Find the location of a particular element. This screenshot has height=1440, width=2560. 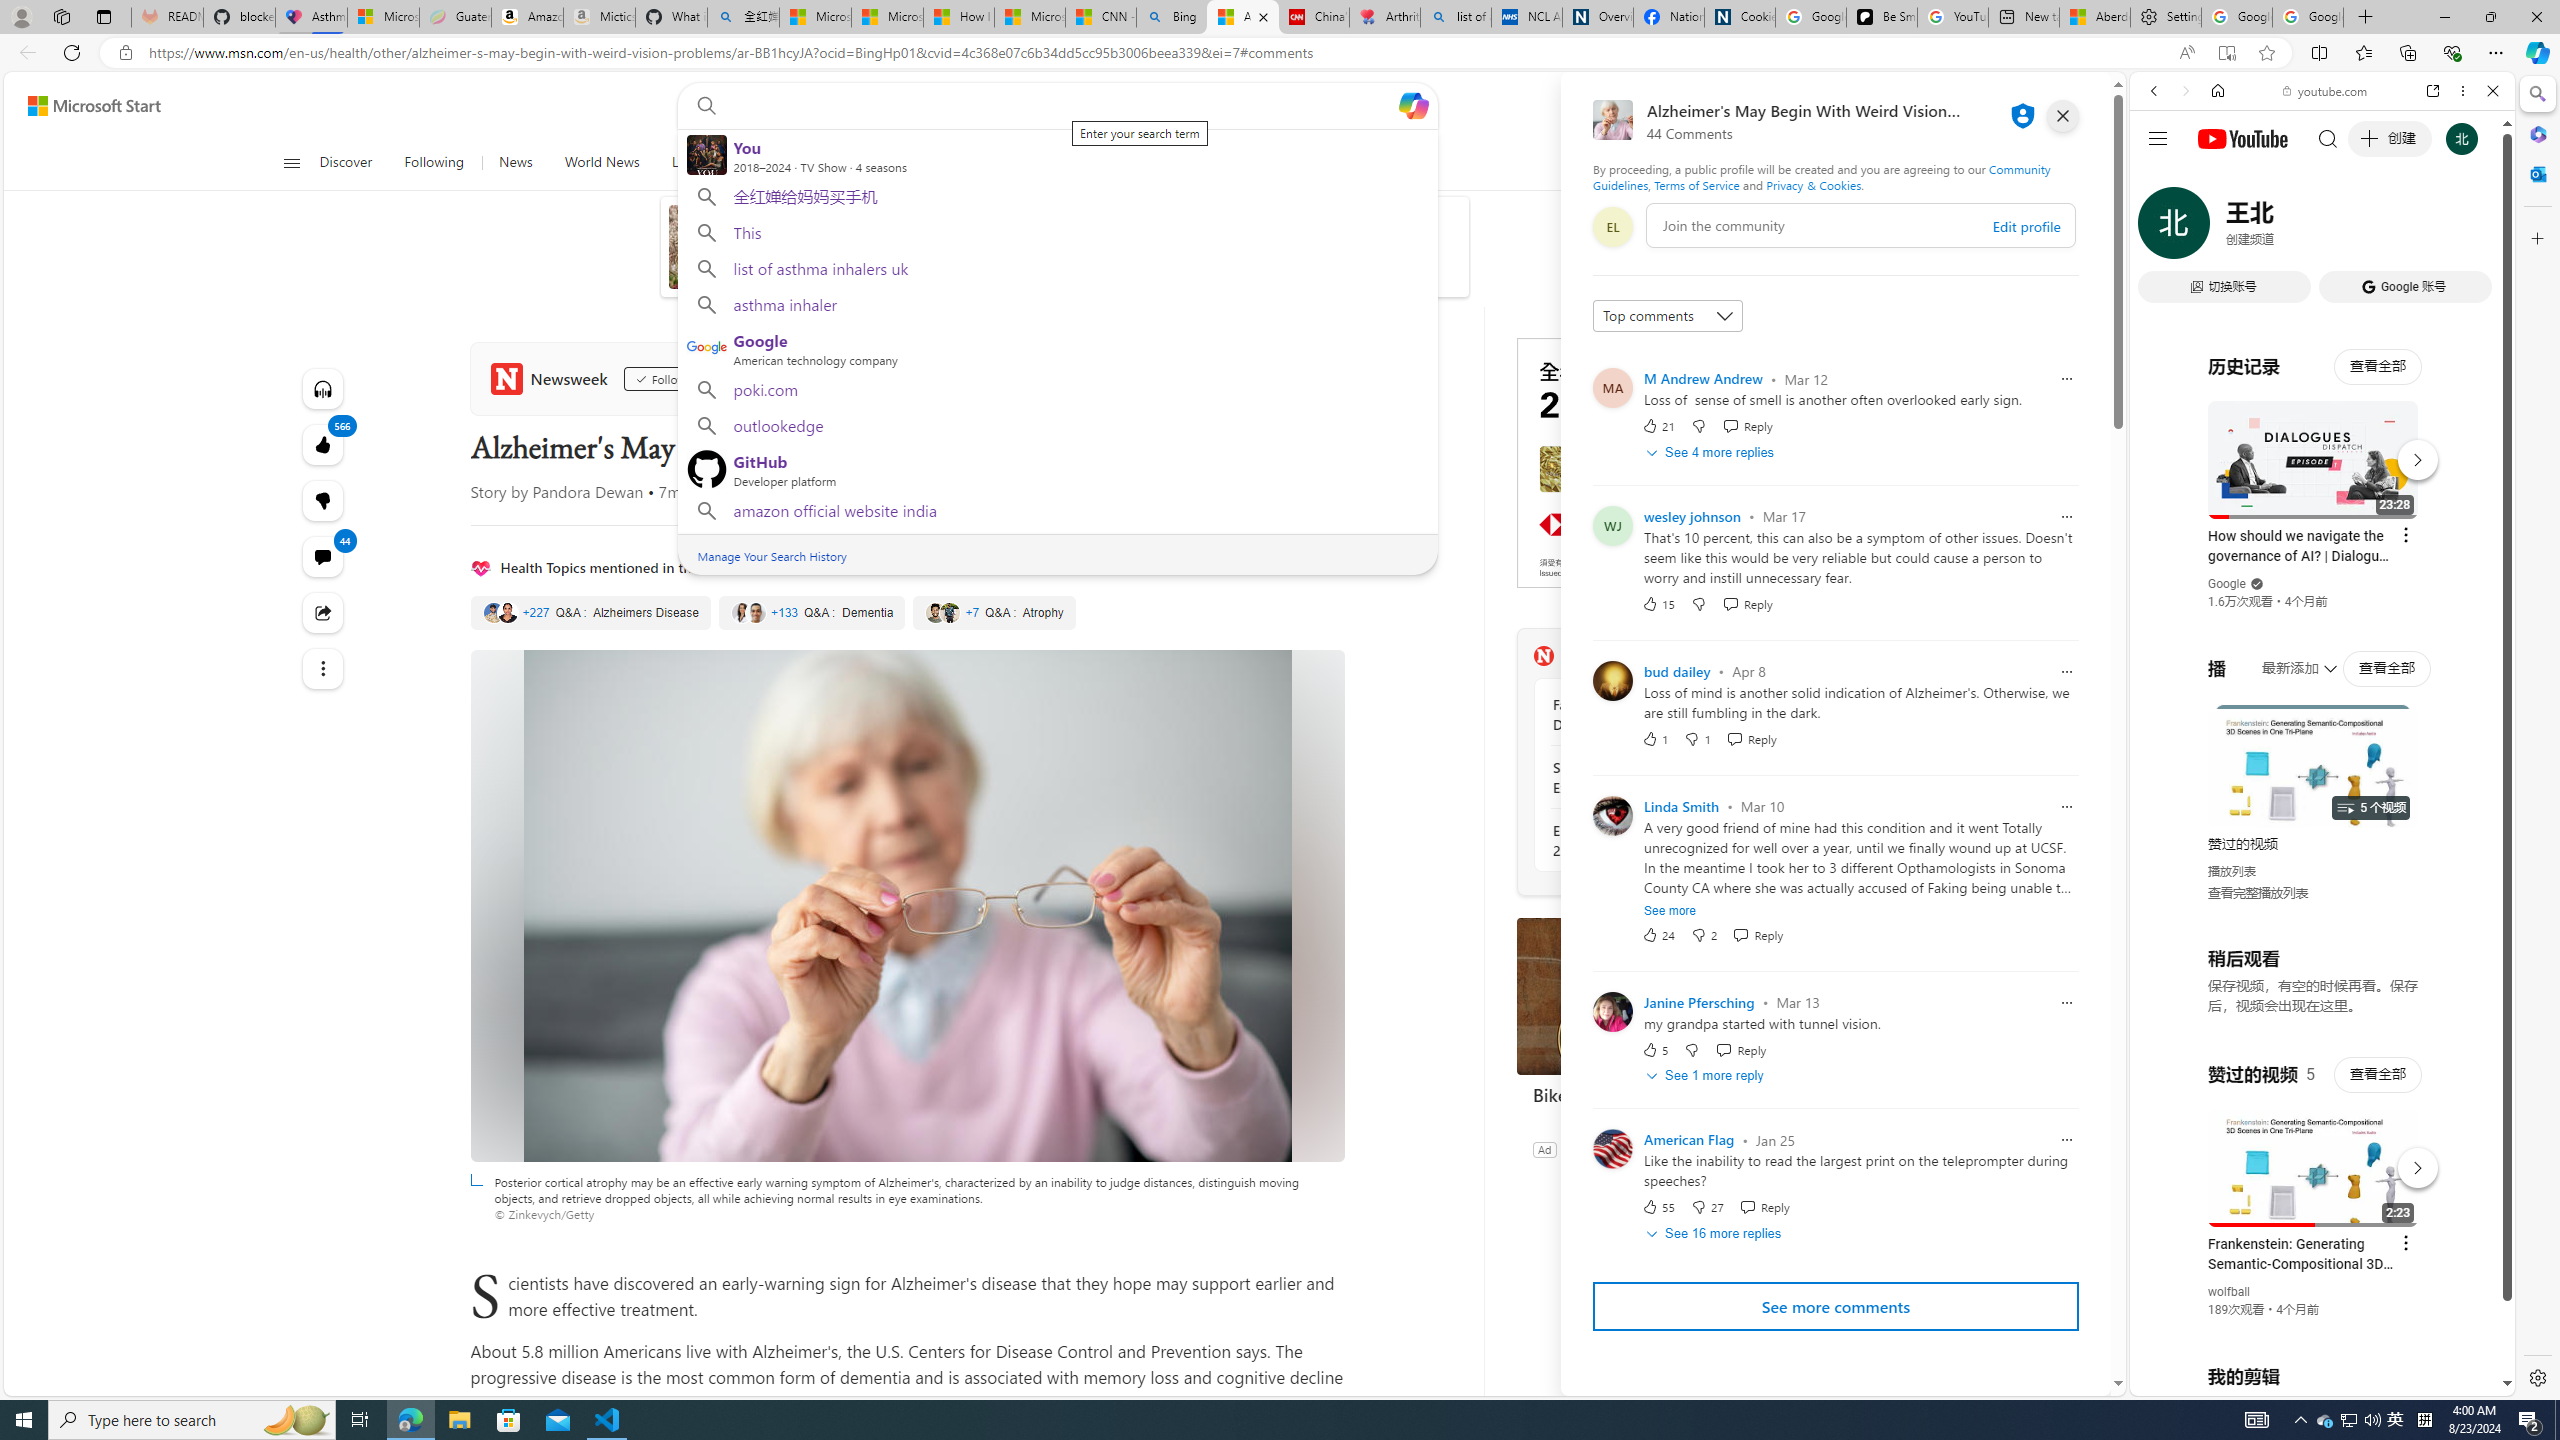

Class: at-item is located at coordinates (322, 668).